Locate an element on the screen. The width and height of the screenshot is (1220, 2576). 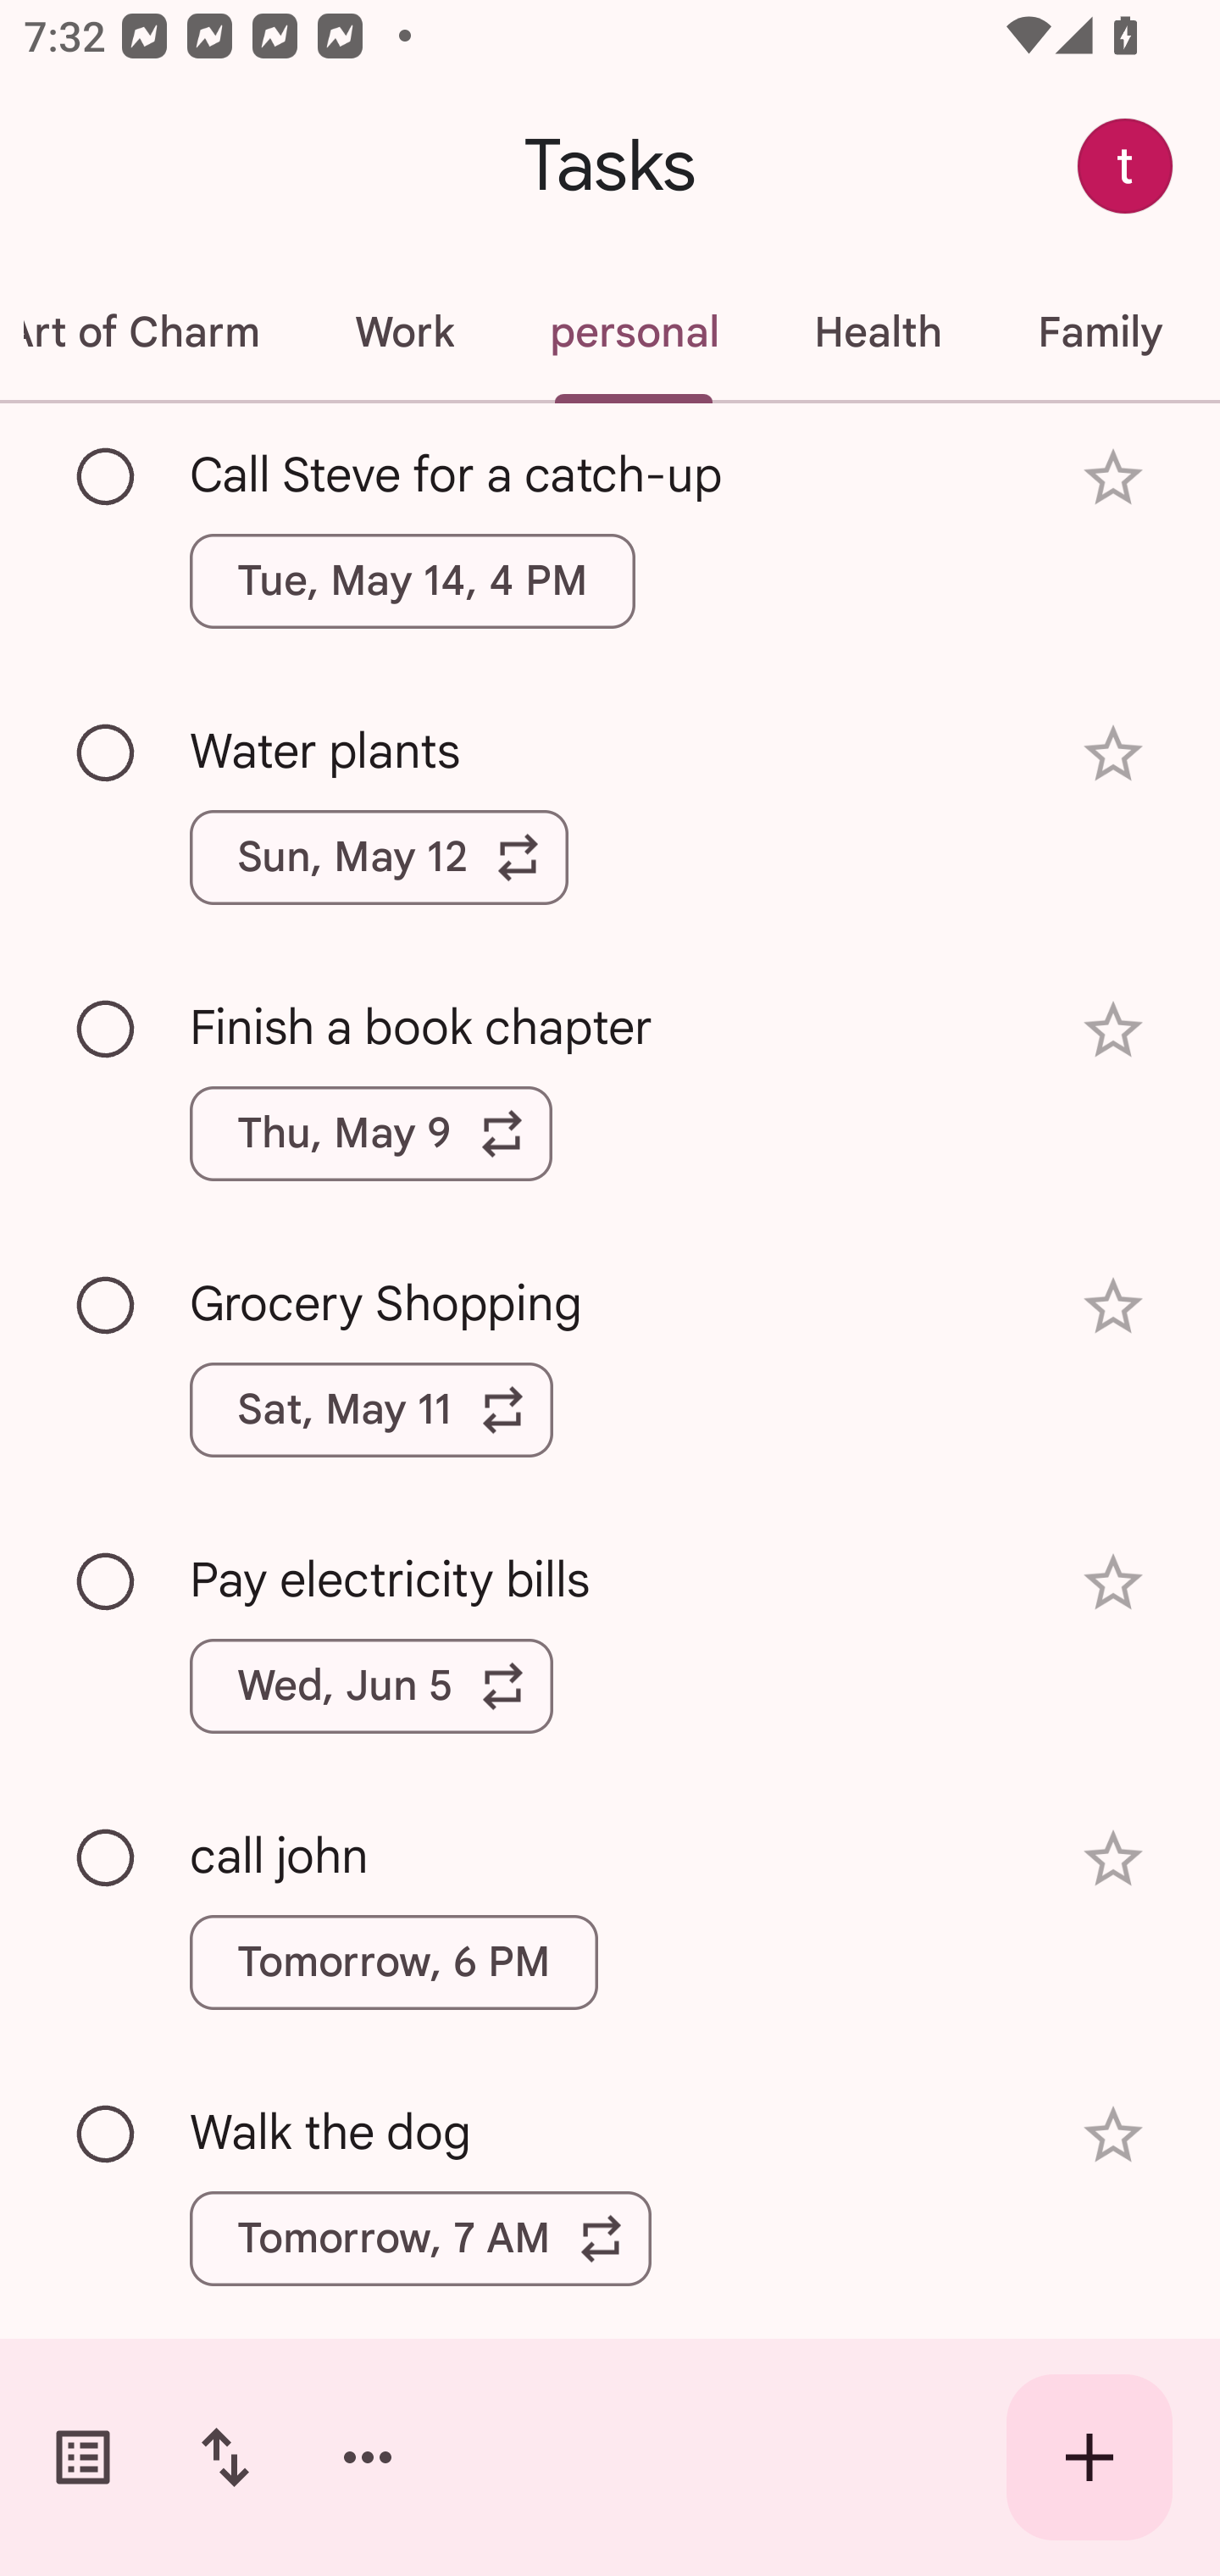
Add star is located at coordinates (1113, 1030).